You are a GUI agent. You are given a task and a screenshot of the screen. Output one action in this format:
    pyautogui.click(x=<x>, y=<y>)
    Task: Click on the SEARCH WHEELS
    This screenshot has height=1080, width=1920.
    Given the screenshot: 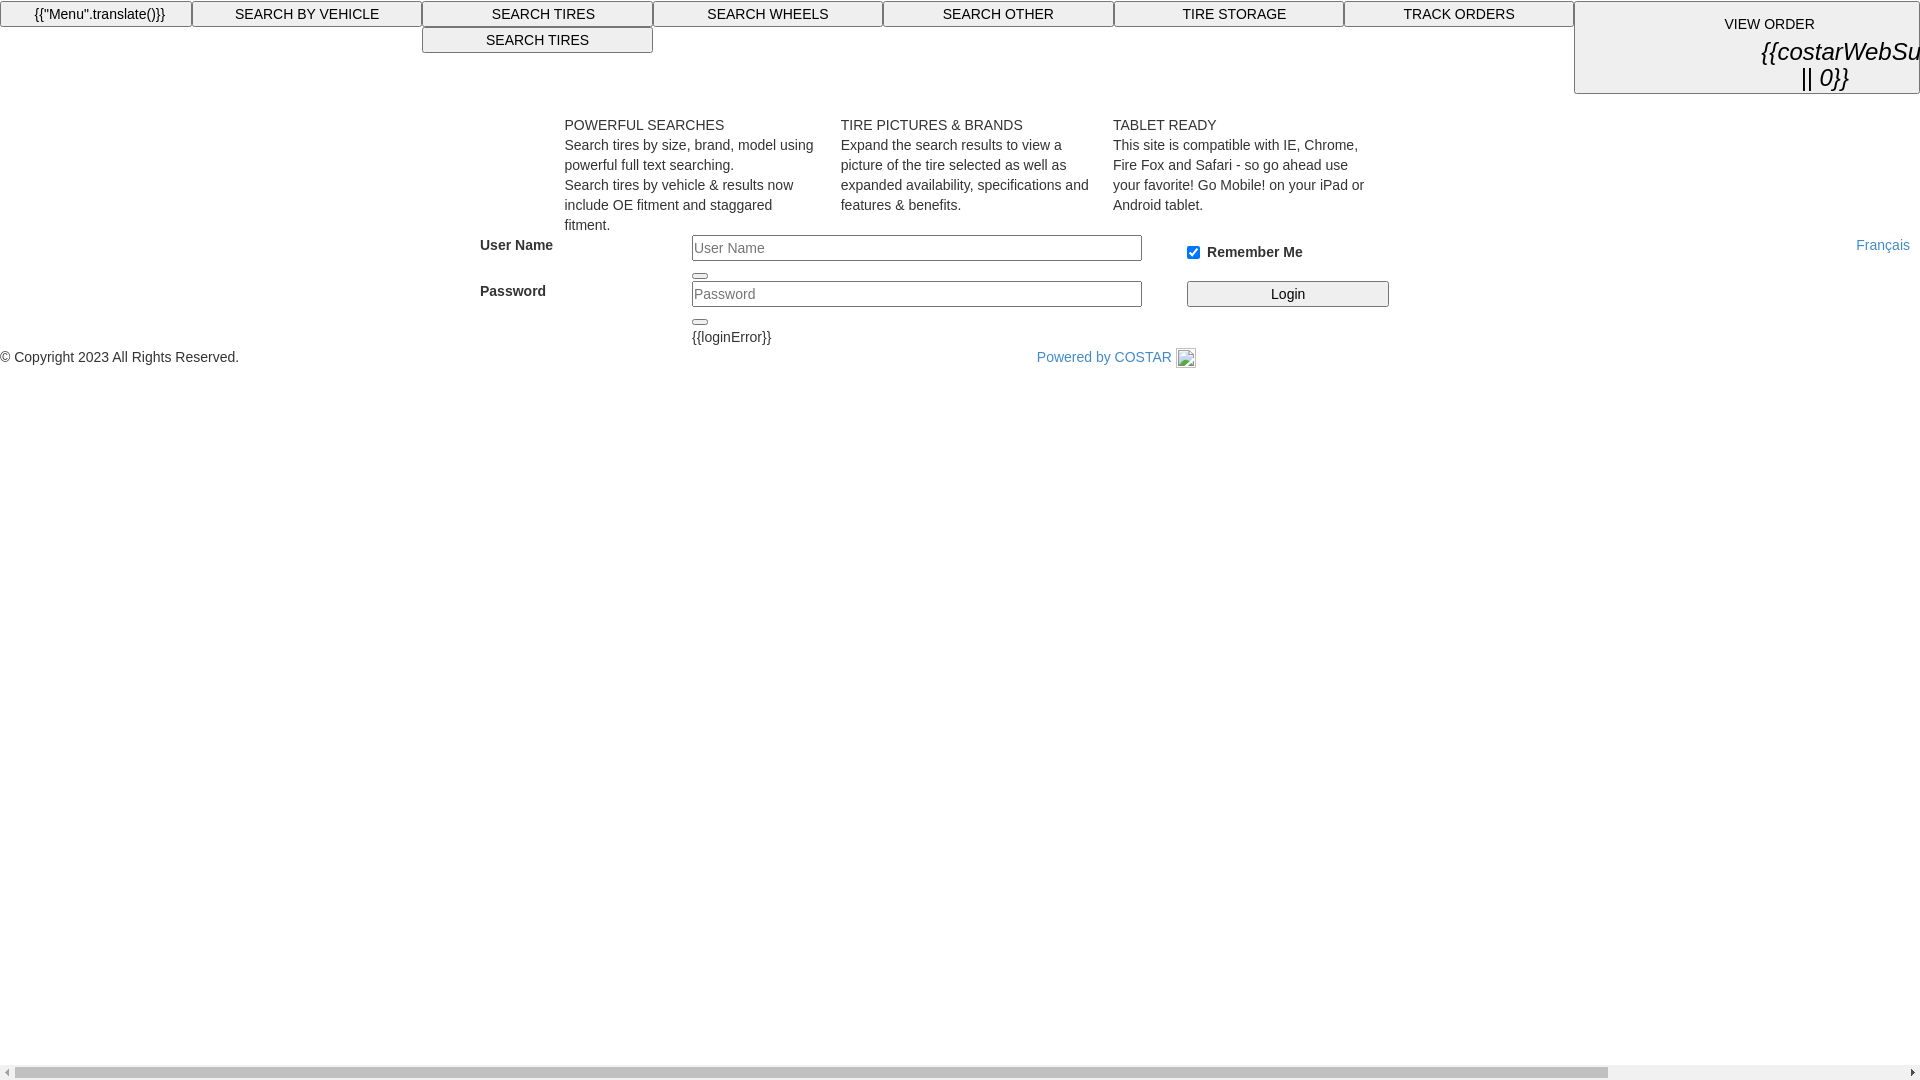 What is the action you would take?
    pyautogui.click(x=768, y=14)
    